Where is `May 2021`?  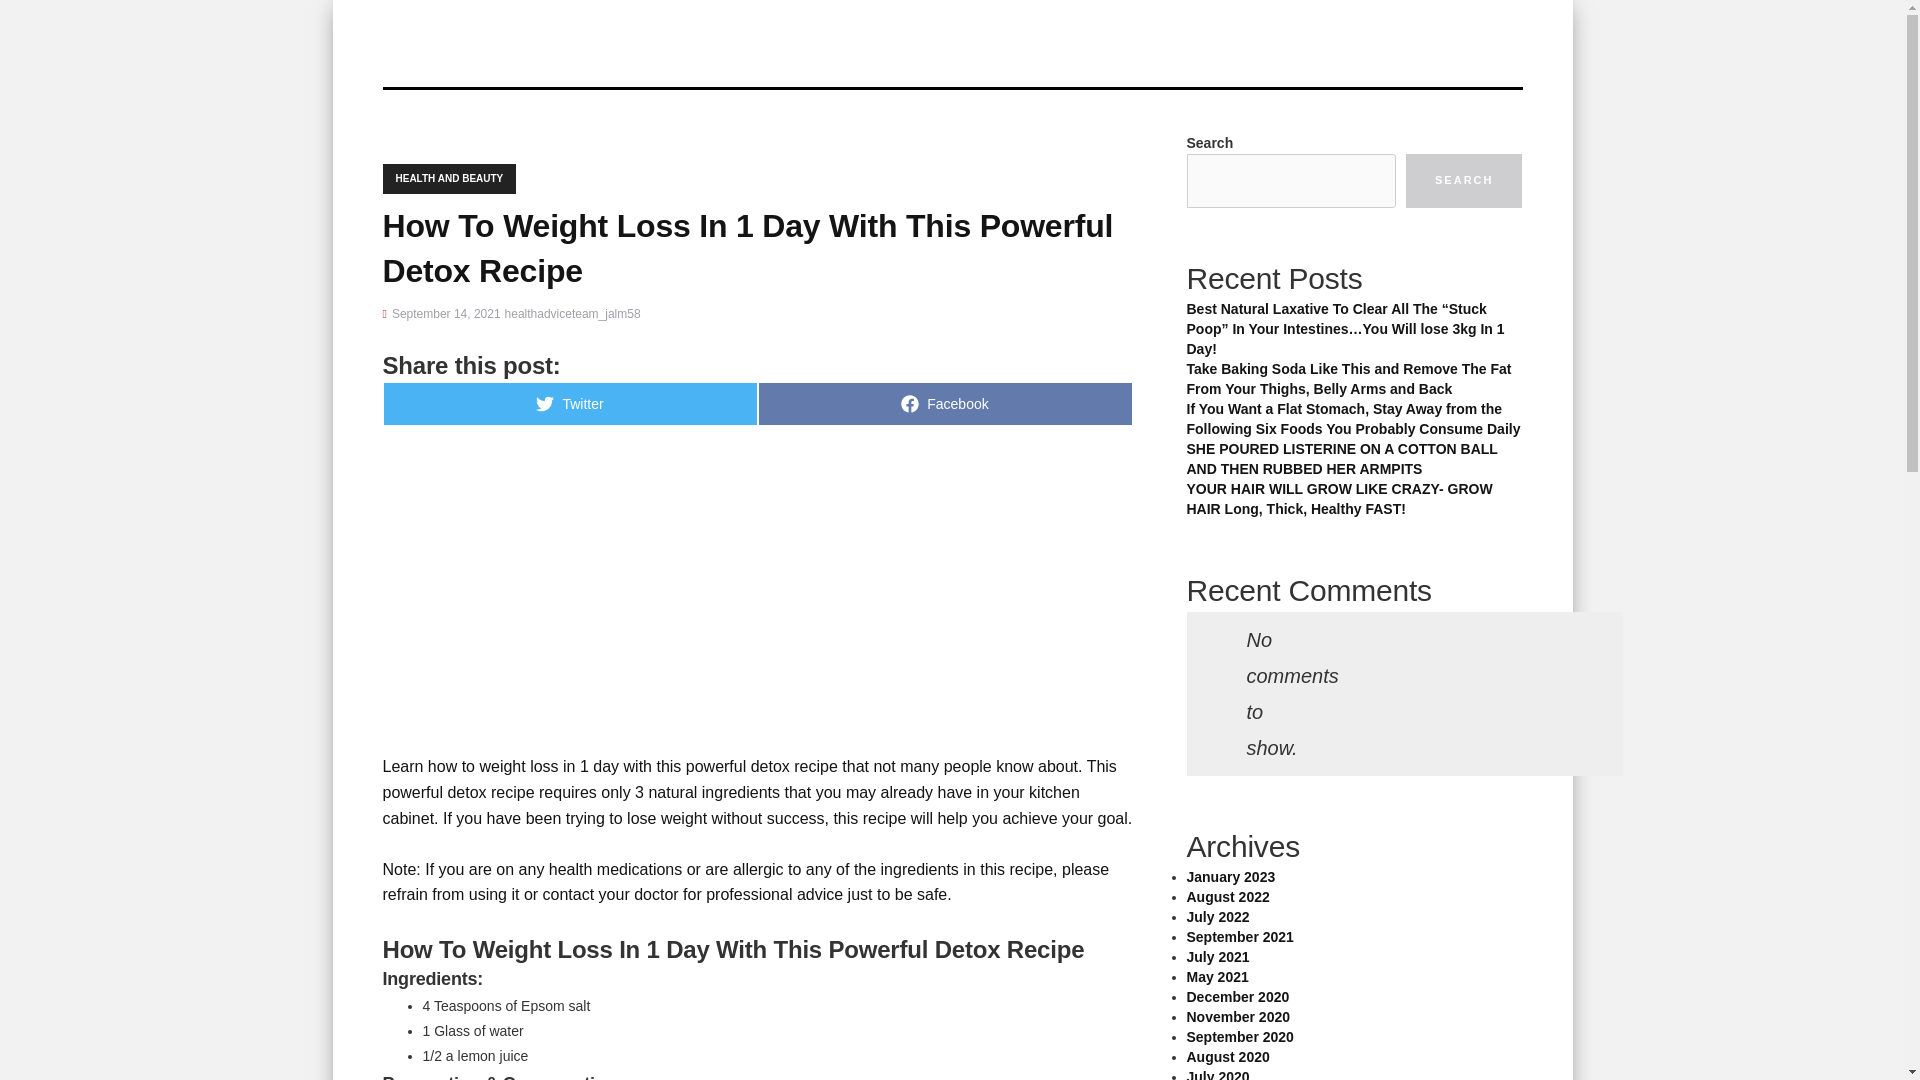 May 2021 is located at coordinates (1218, 916).